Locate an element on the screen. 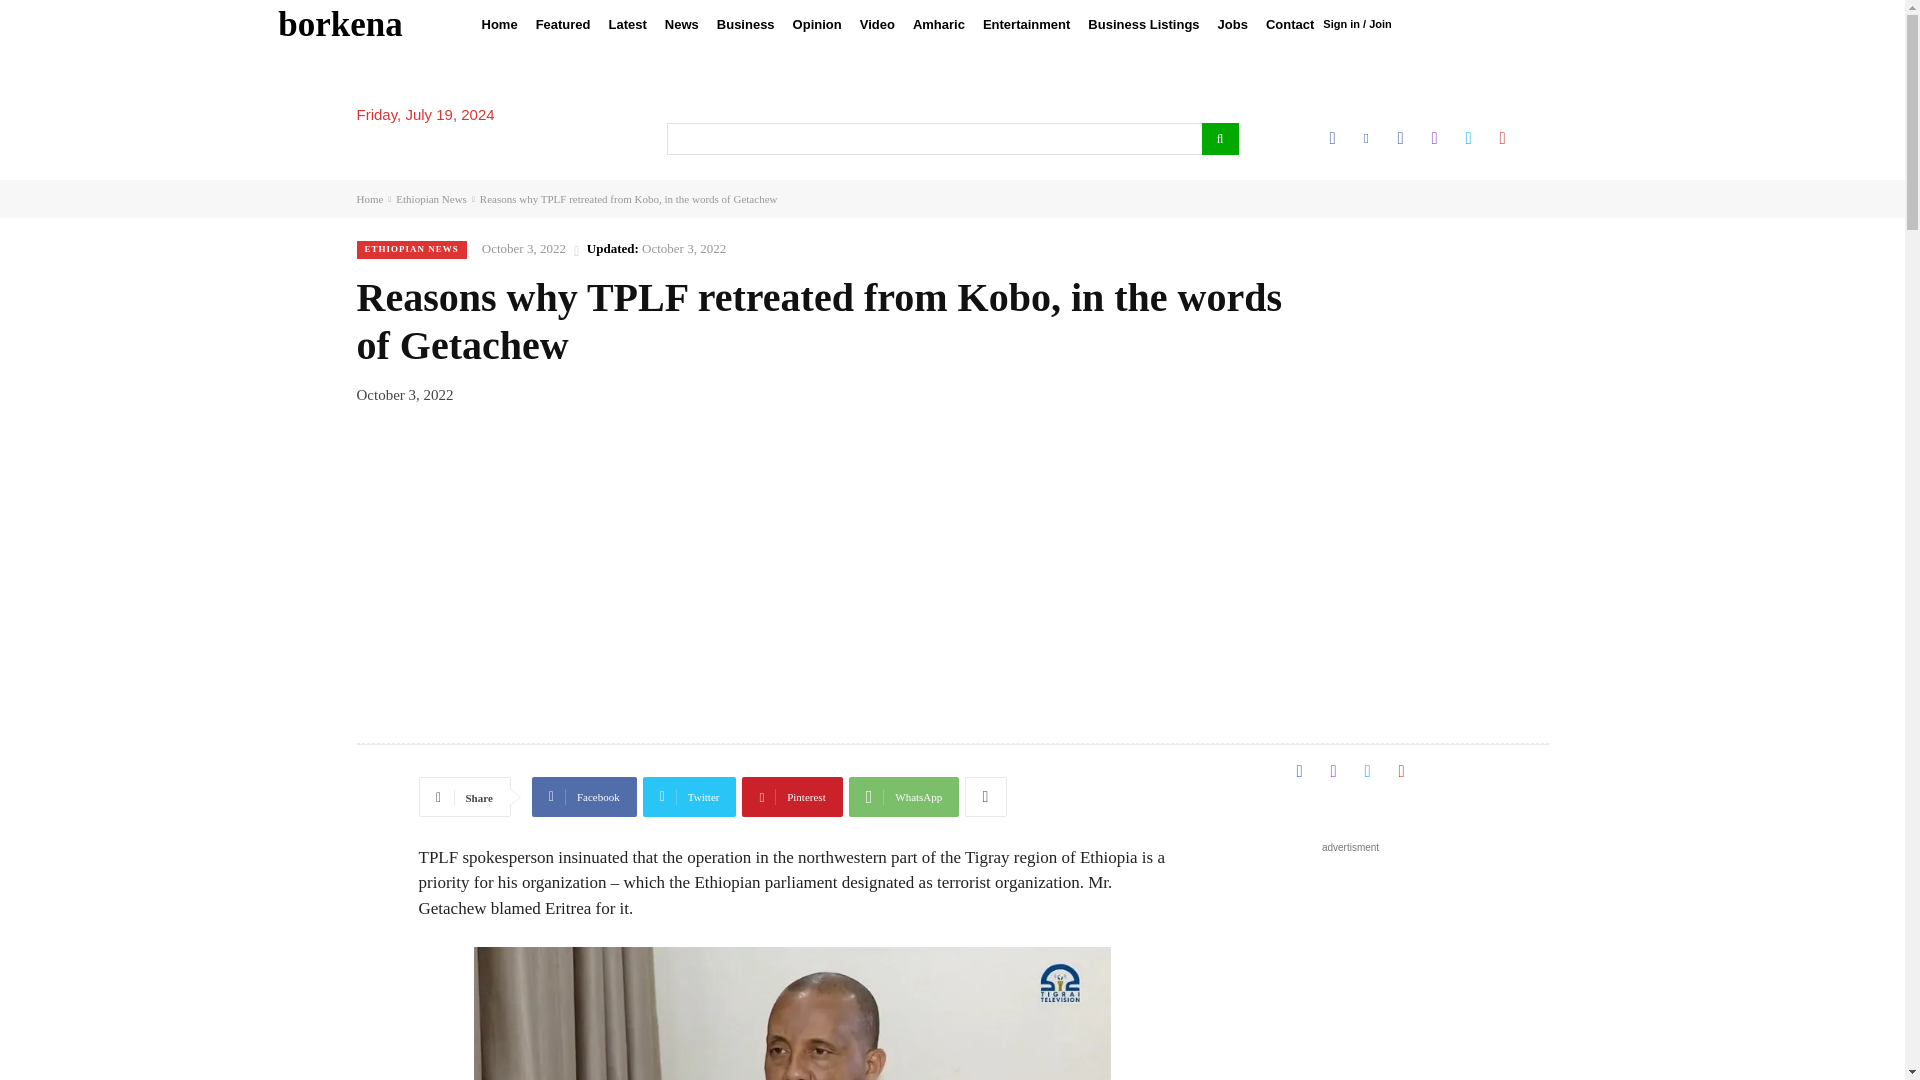 The image size is (1920, 1080). borkena is located at coordinates (340, 24).